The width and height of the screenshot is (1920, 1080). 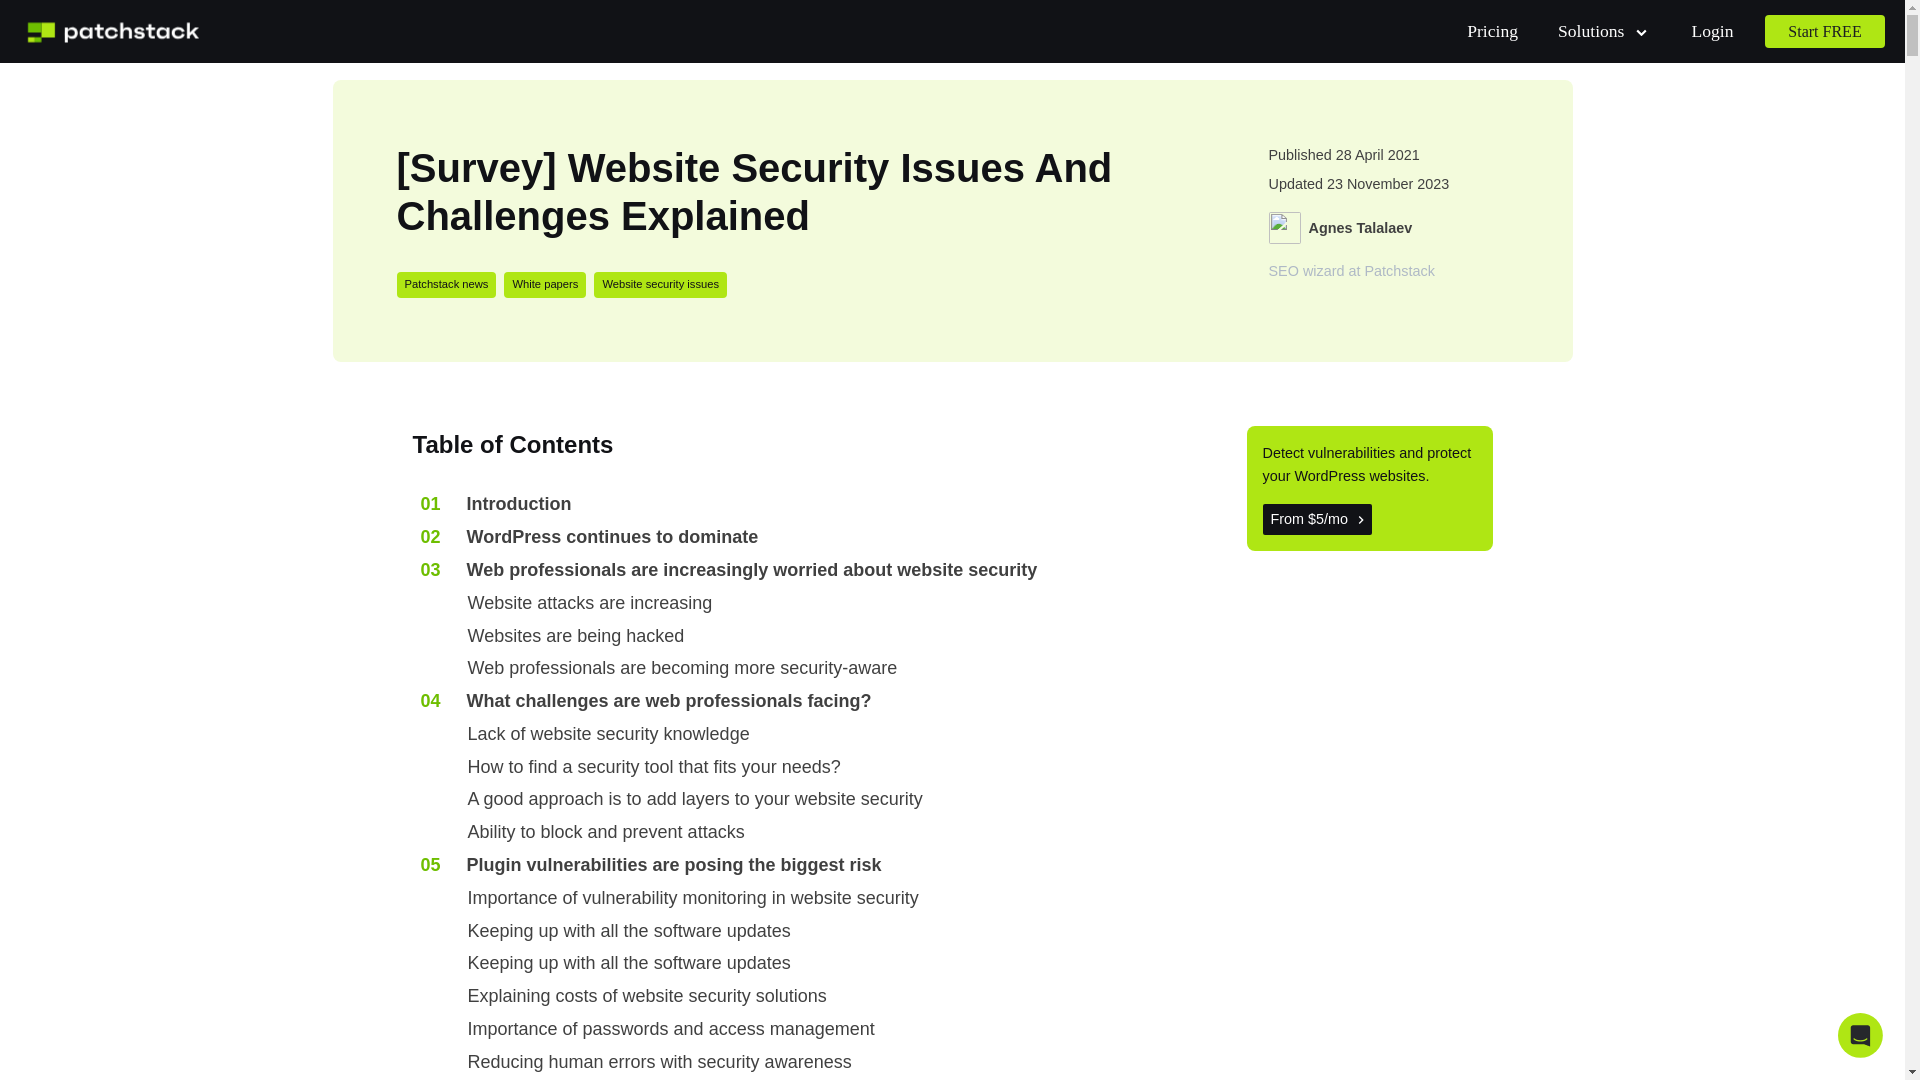 What do you see at coordinates (1359, 228) in the screenshot?
I see `Agnes Talalaev` at bounding box center [1359, 228].